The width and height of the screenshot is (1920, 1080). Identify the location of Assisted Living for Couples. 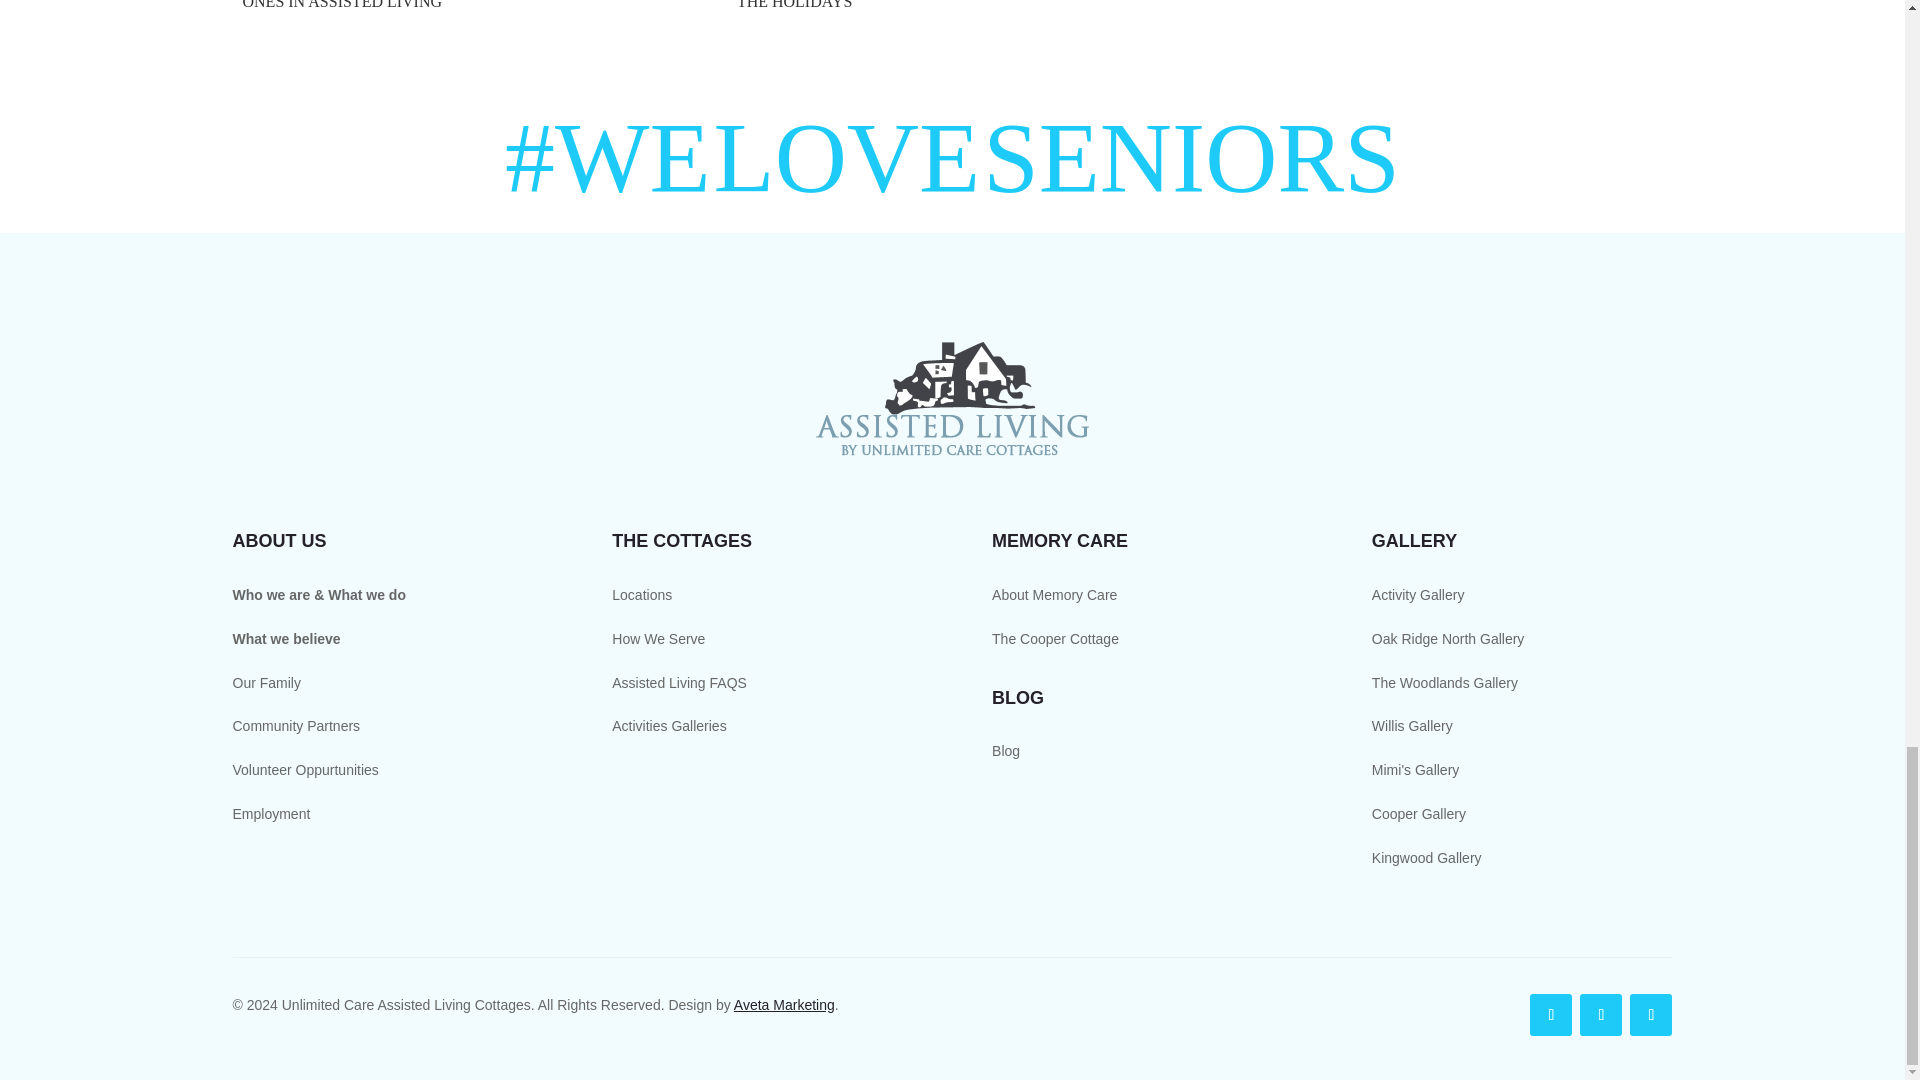
(1446, 3).